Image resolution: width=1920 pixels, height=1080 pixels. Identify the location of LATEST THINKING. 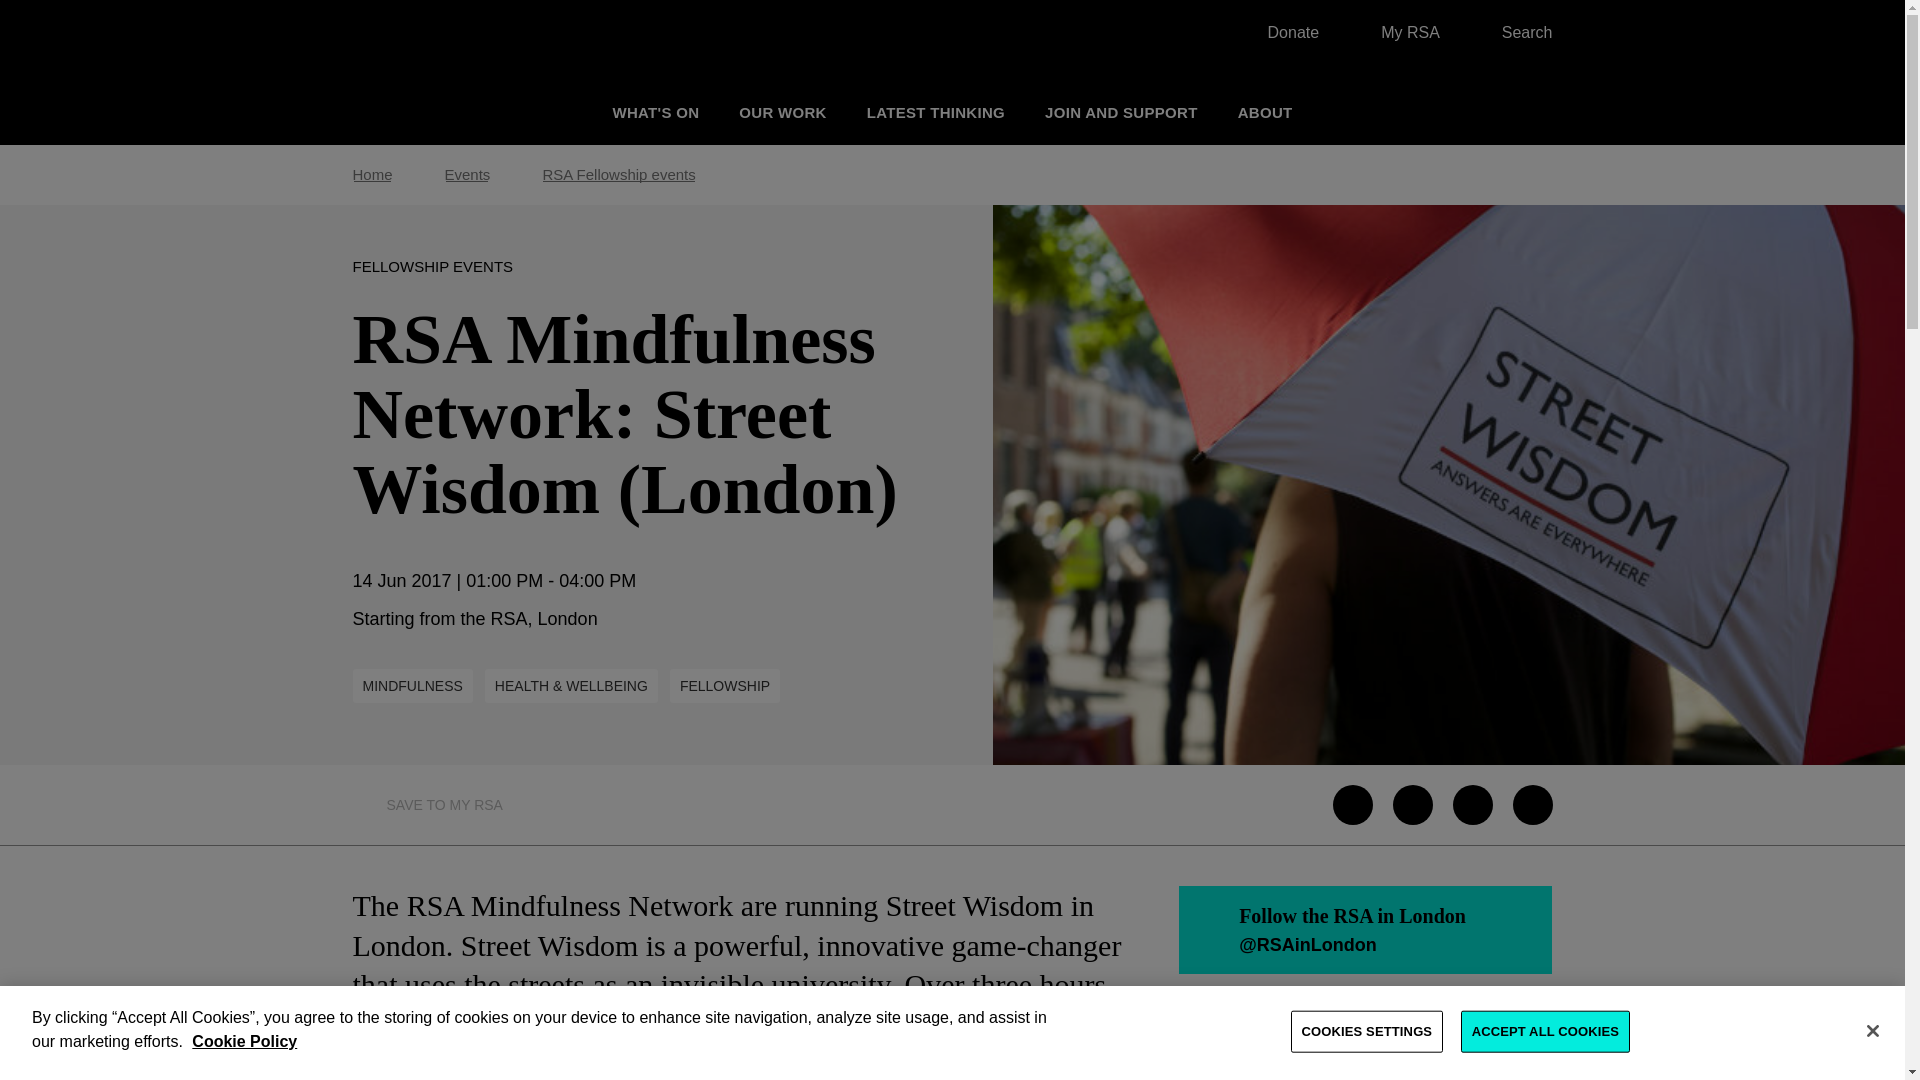
(936, 112).